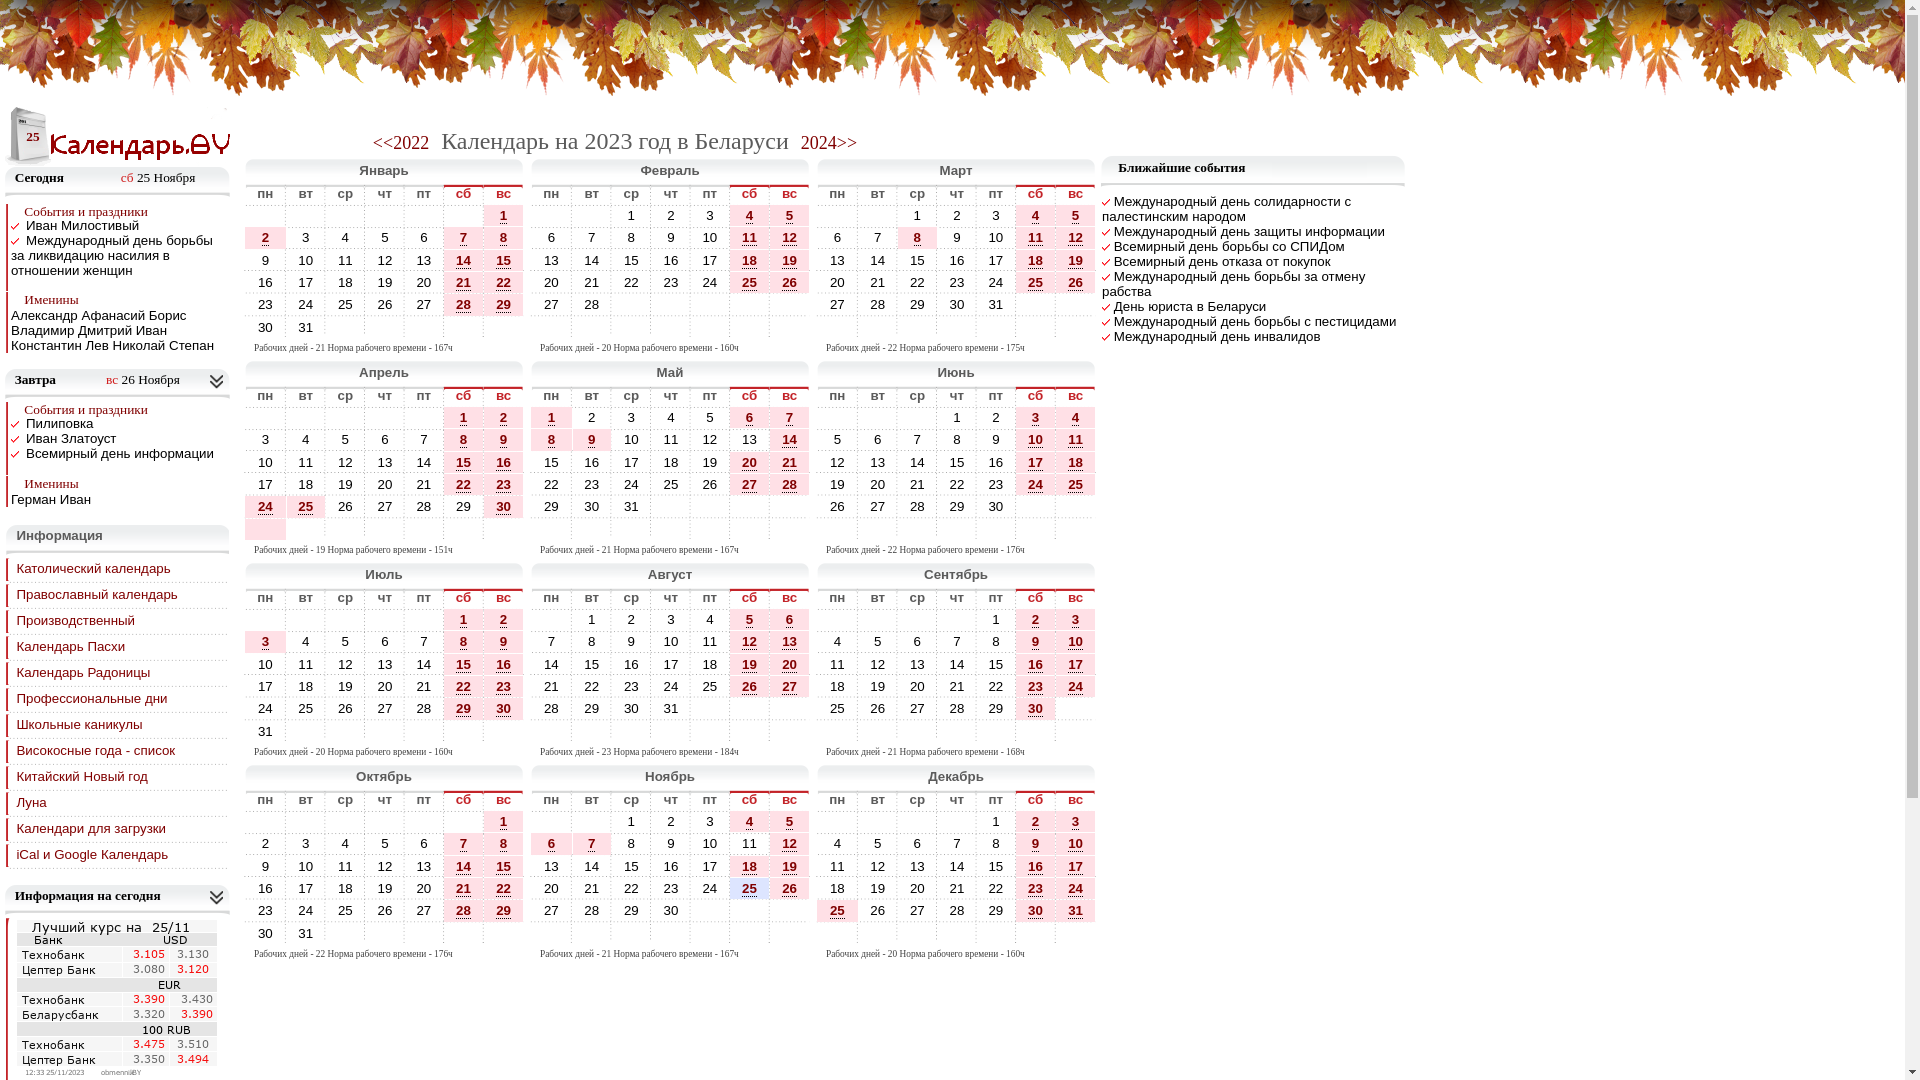 The width and height of the screenshot is (1920, 1080). I want to click on  , so click(750, 328).